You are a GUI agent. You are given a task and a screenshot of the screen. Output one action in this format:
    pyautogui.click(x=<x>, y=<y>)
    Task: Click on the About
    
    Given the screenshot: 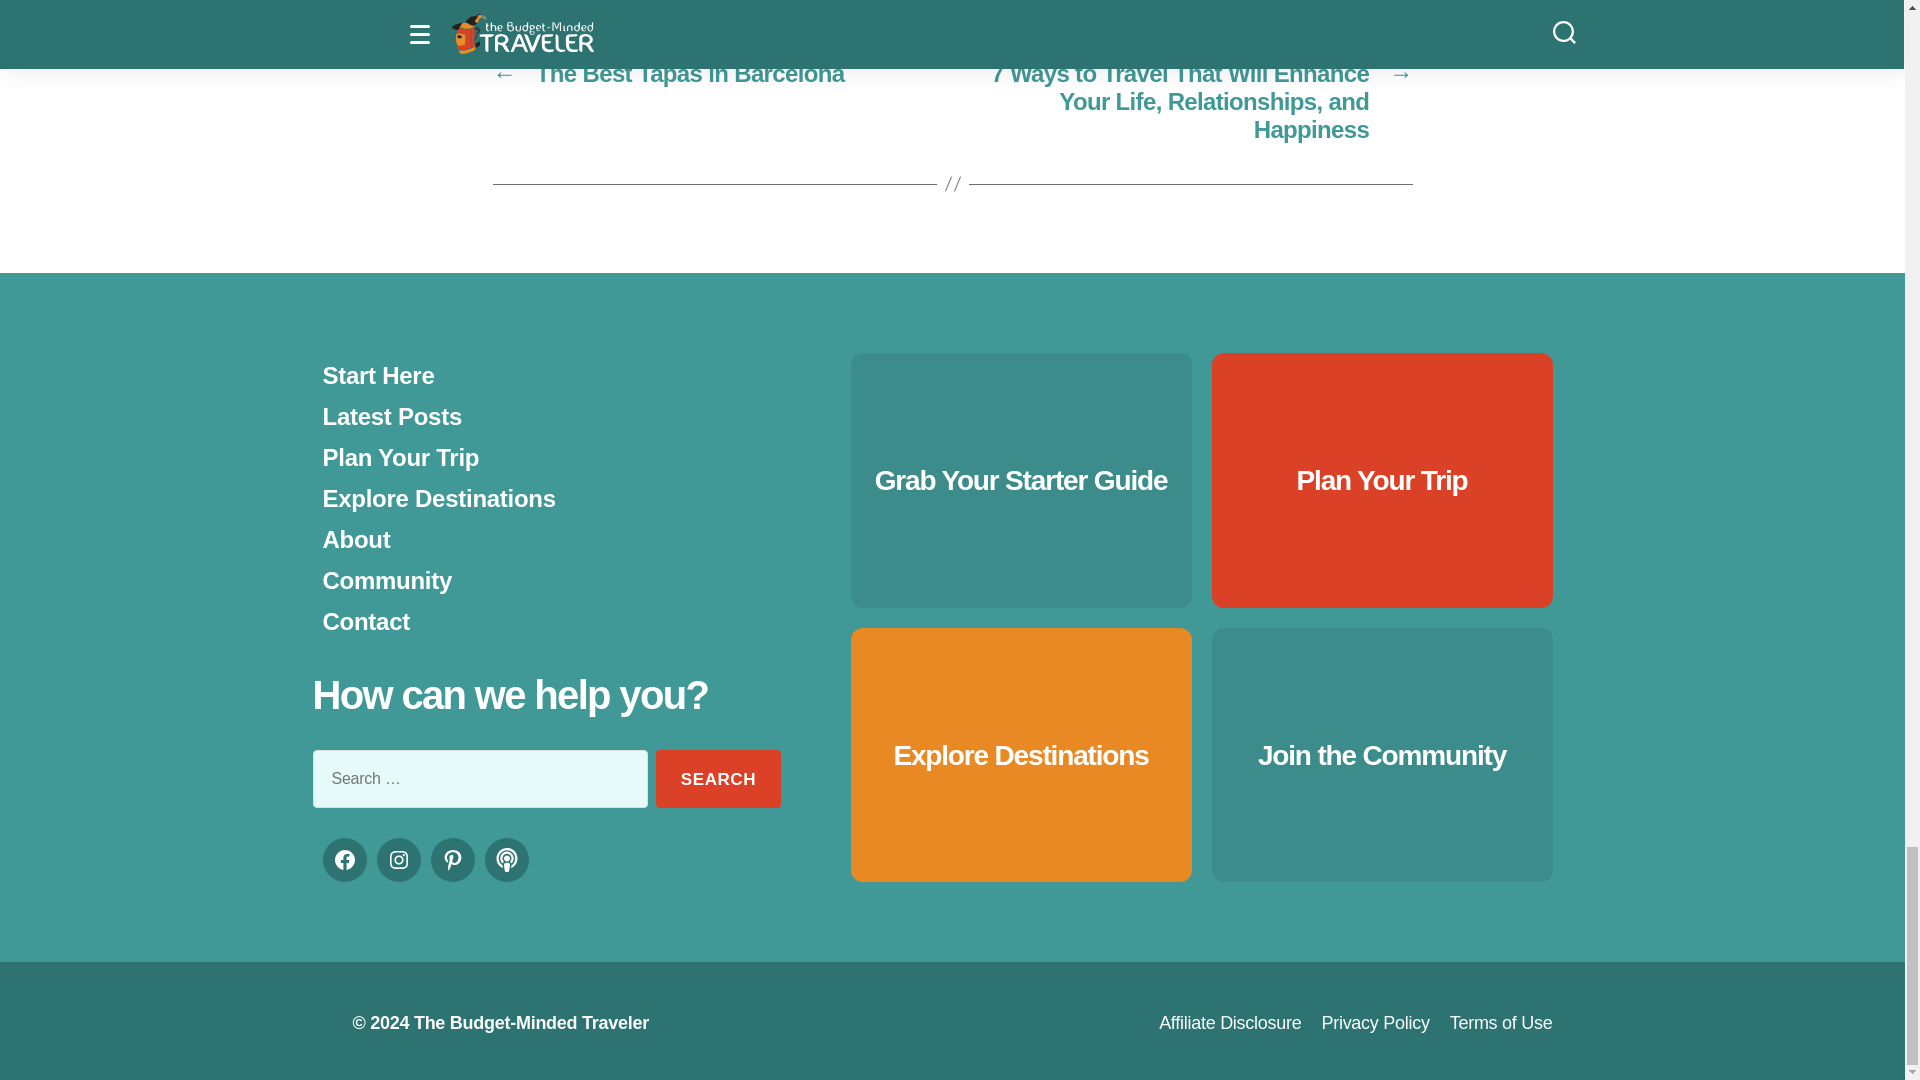 What is the action you would take?
    pyautogui.click(x=356, y=538)
    